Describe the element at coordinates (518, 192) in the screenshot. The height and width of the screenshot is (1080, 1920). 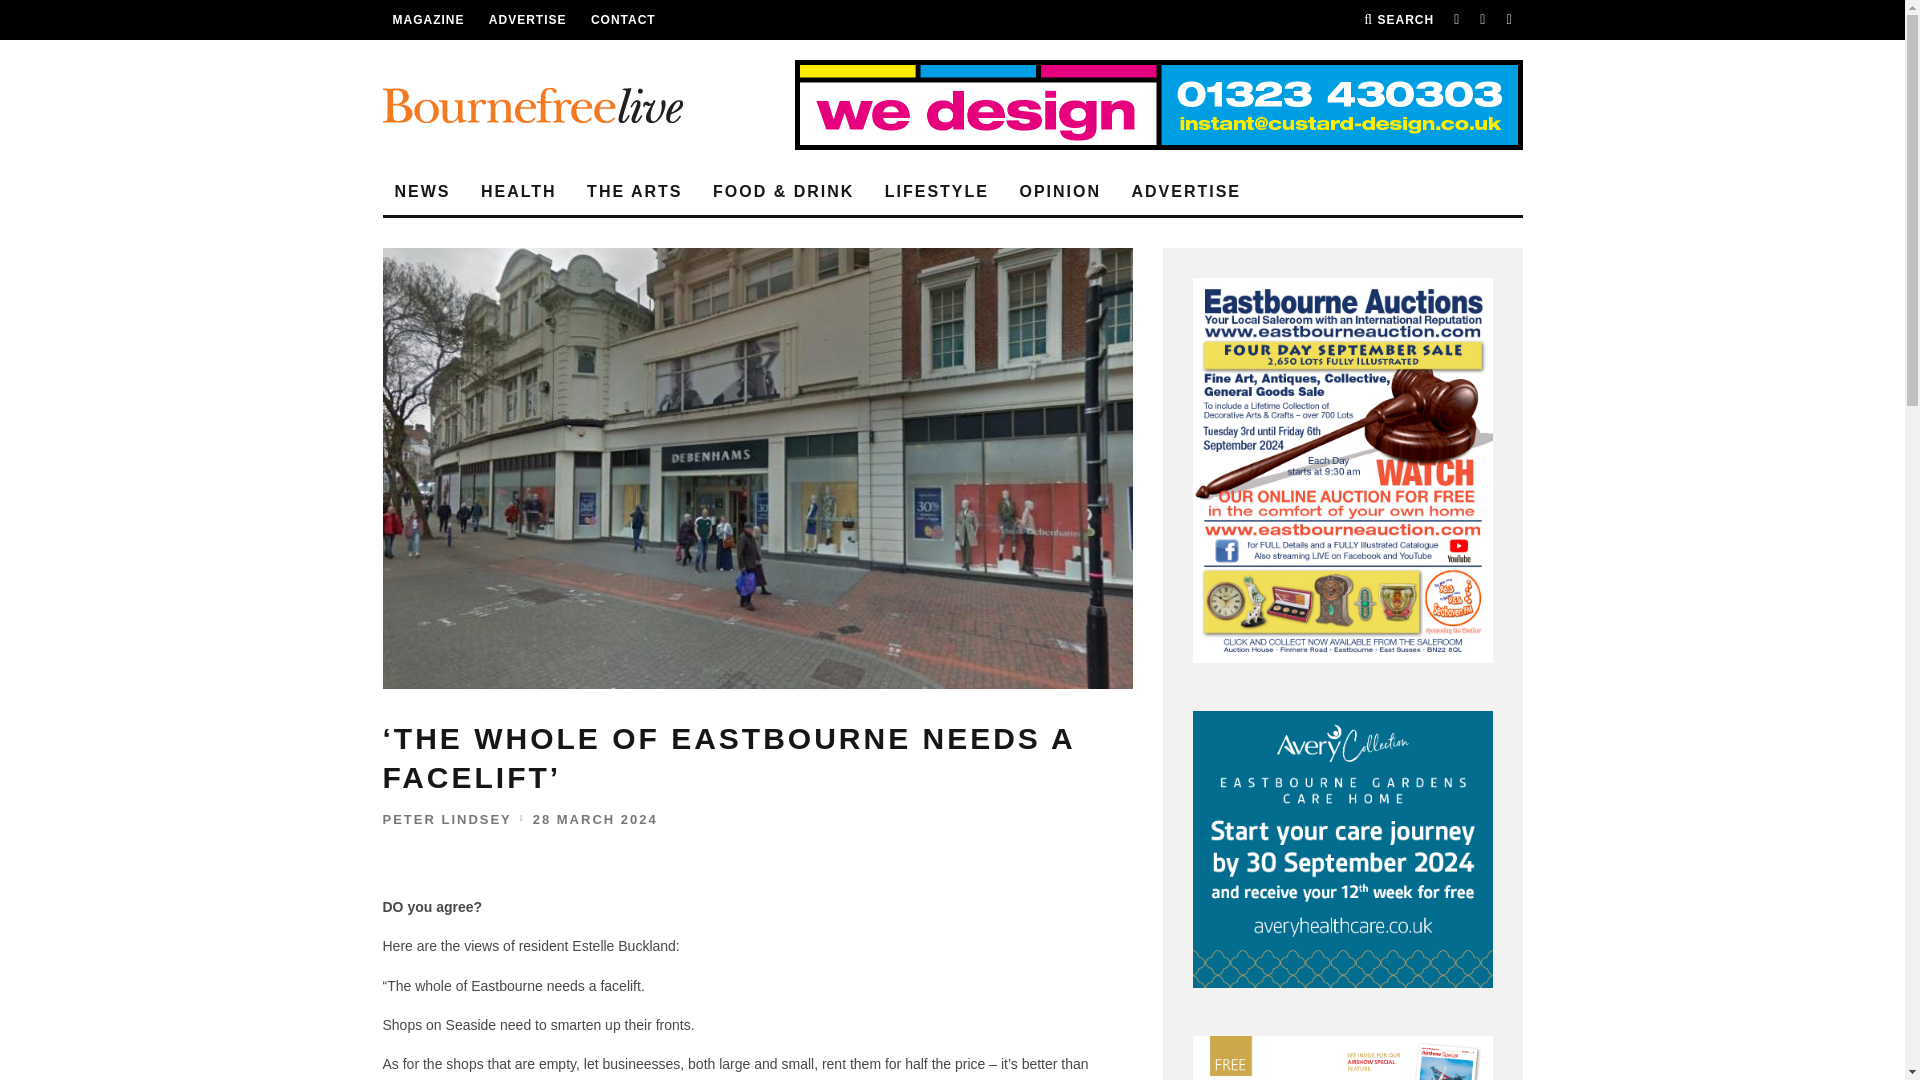
I see `HEALTH` at that location.